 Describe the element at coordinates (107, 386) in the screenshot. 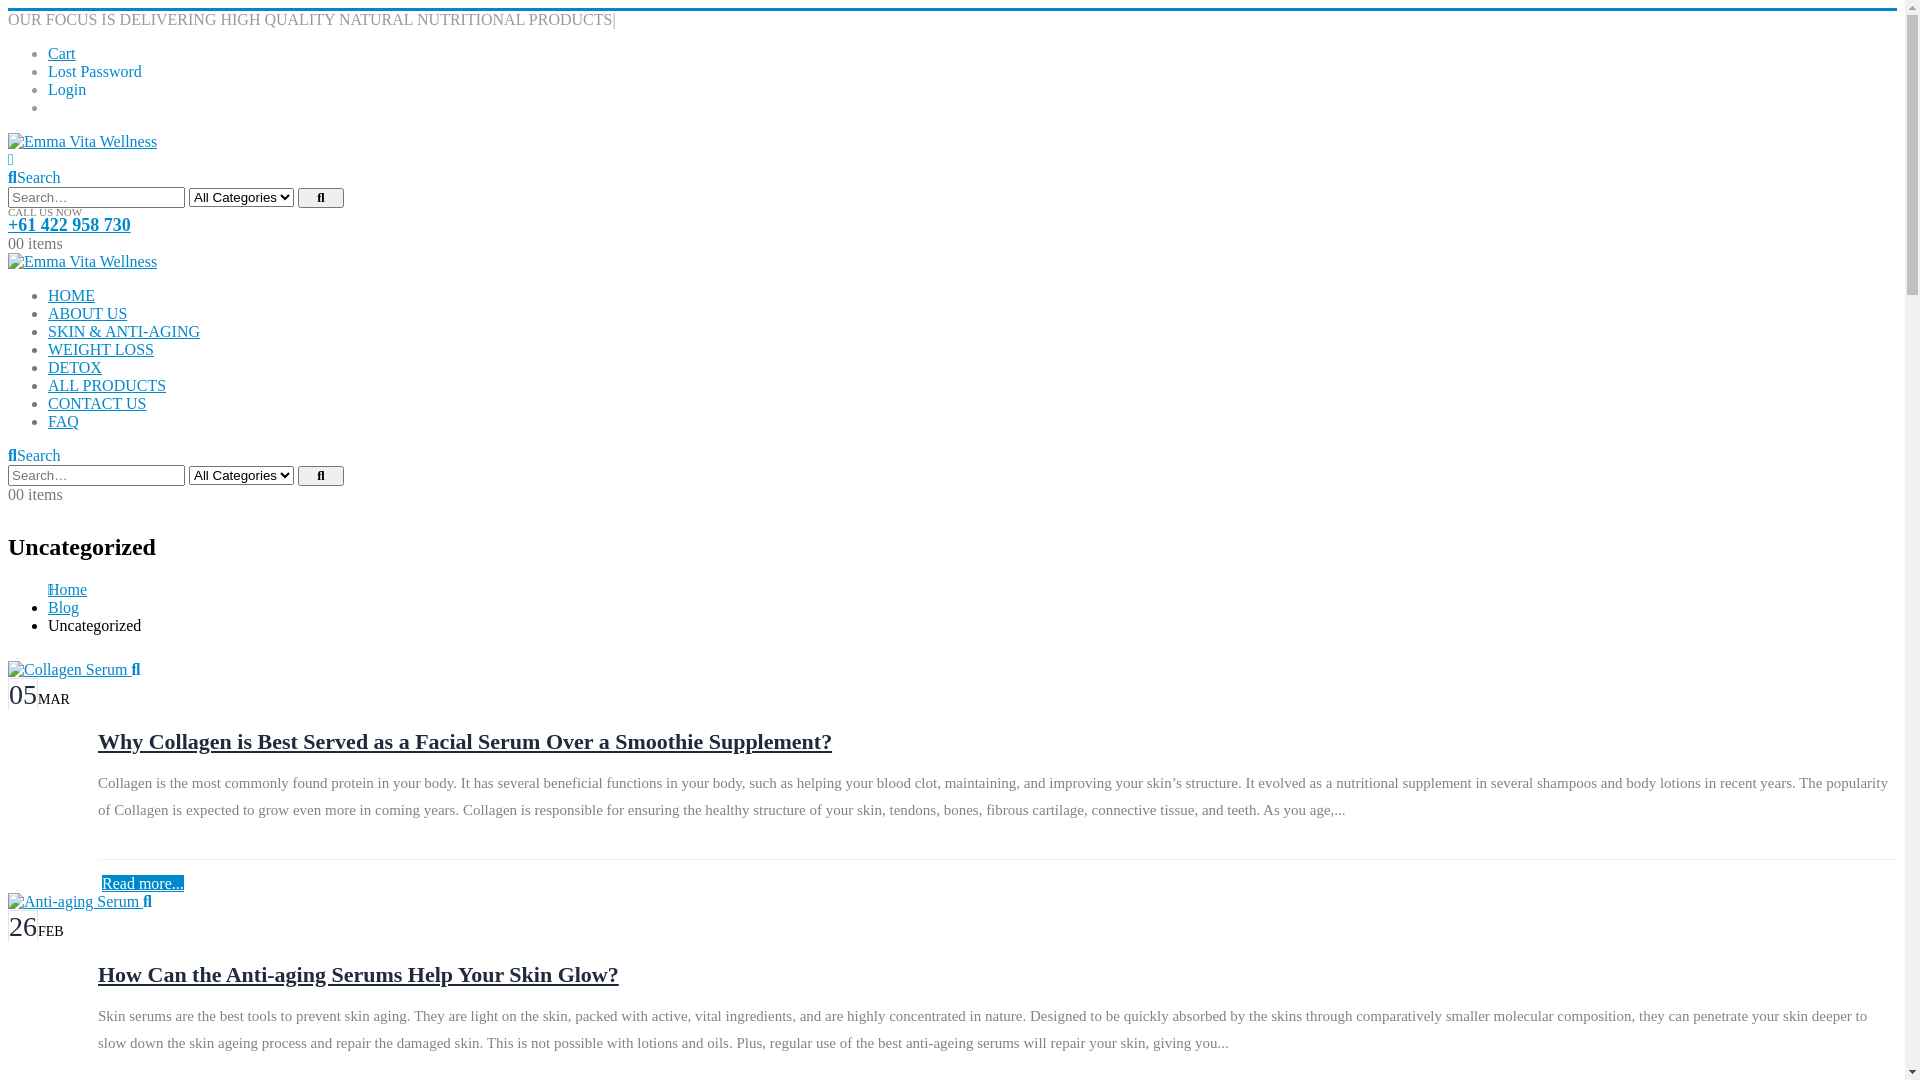

I see `ALL PRODUCTS` at that location.